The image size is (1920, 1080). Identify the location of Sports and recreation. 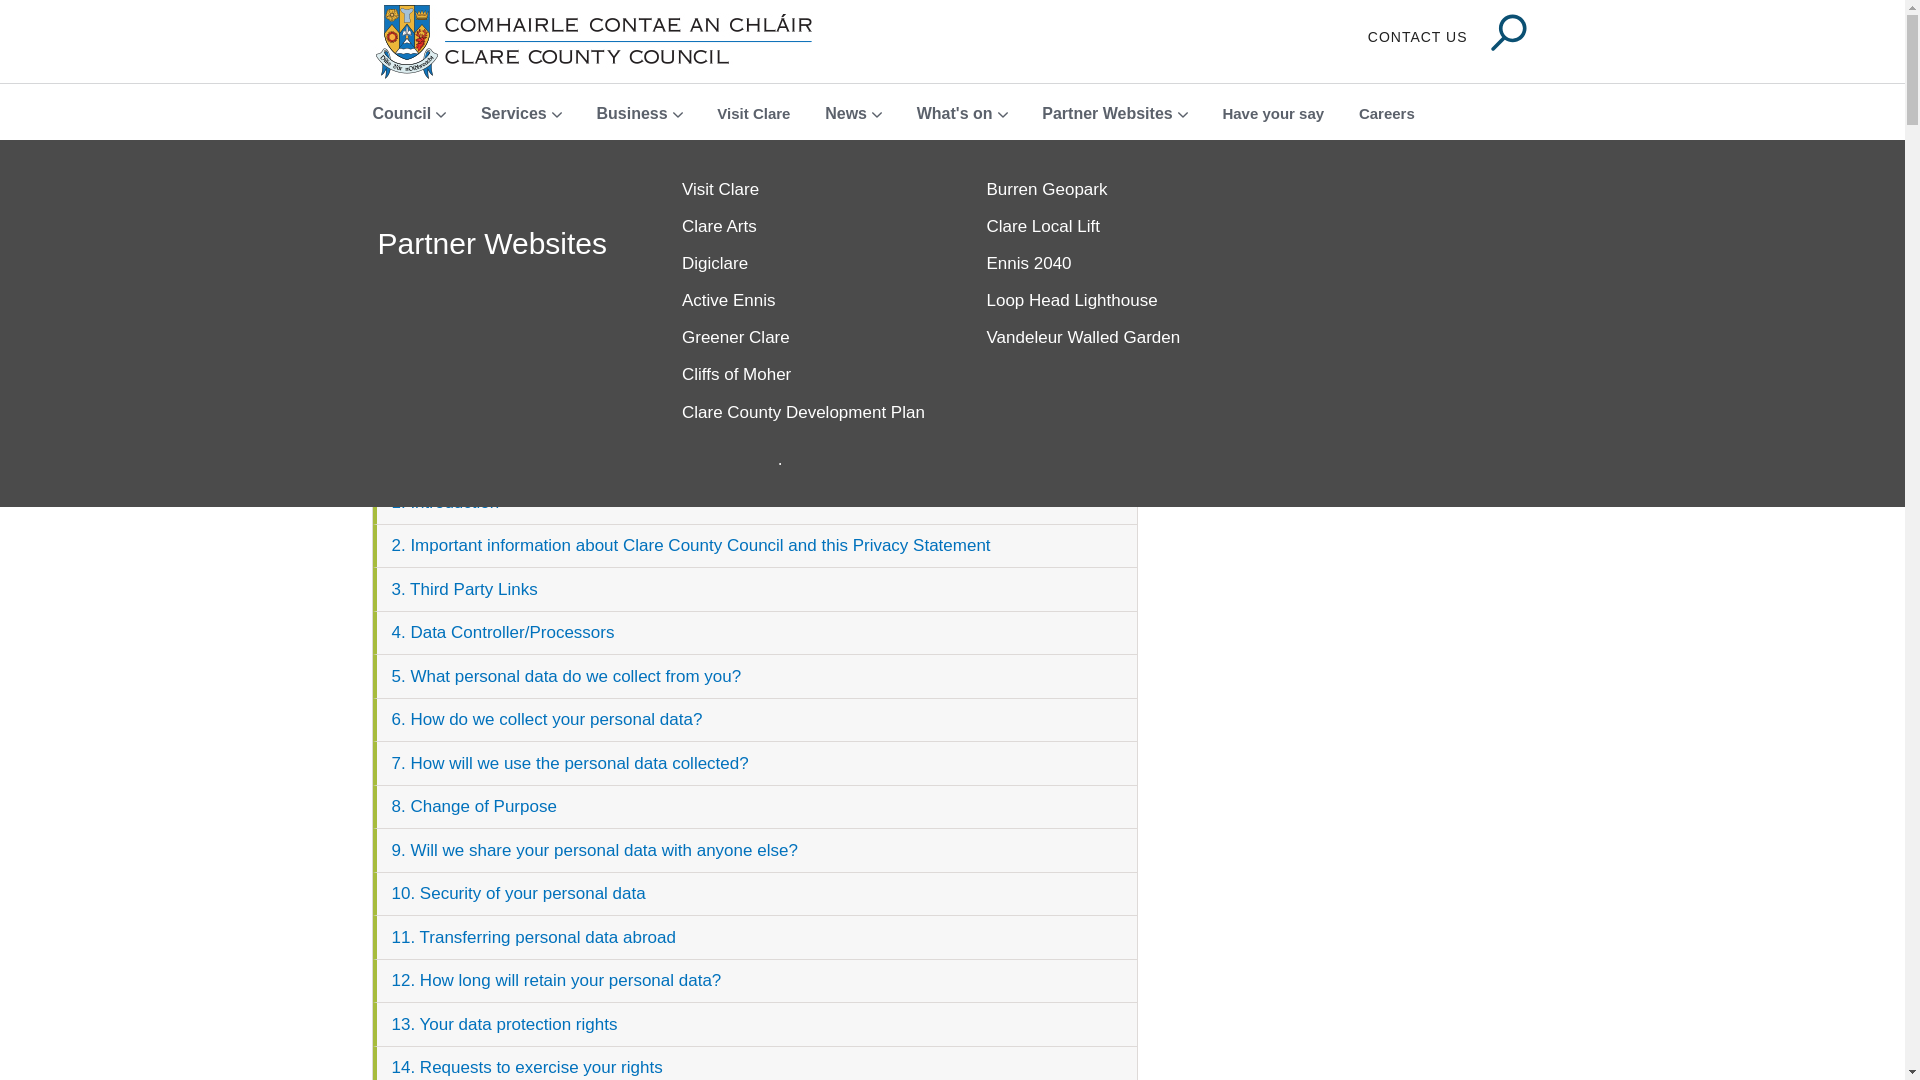
(1414, 228).